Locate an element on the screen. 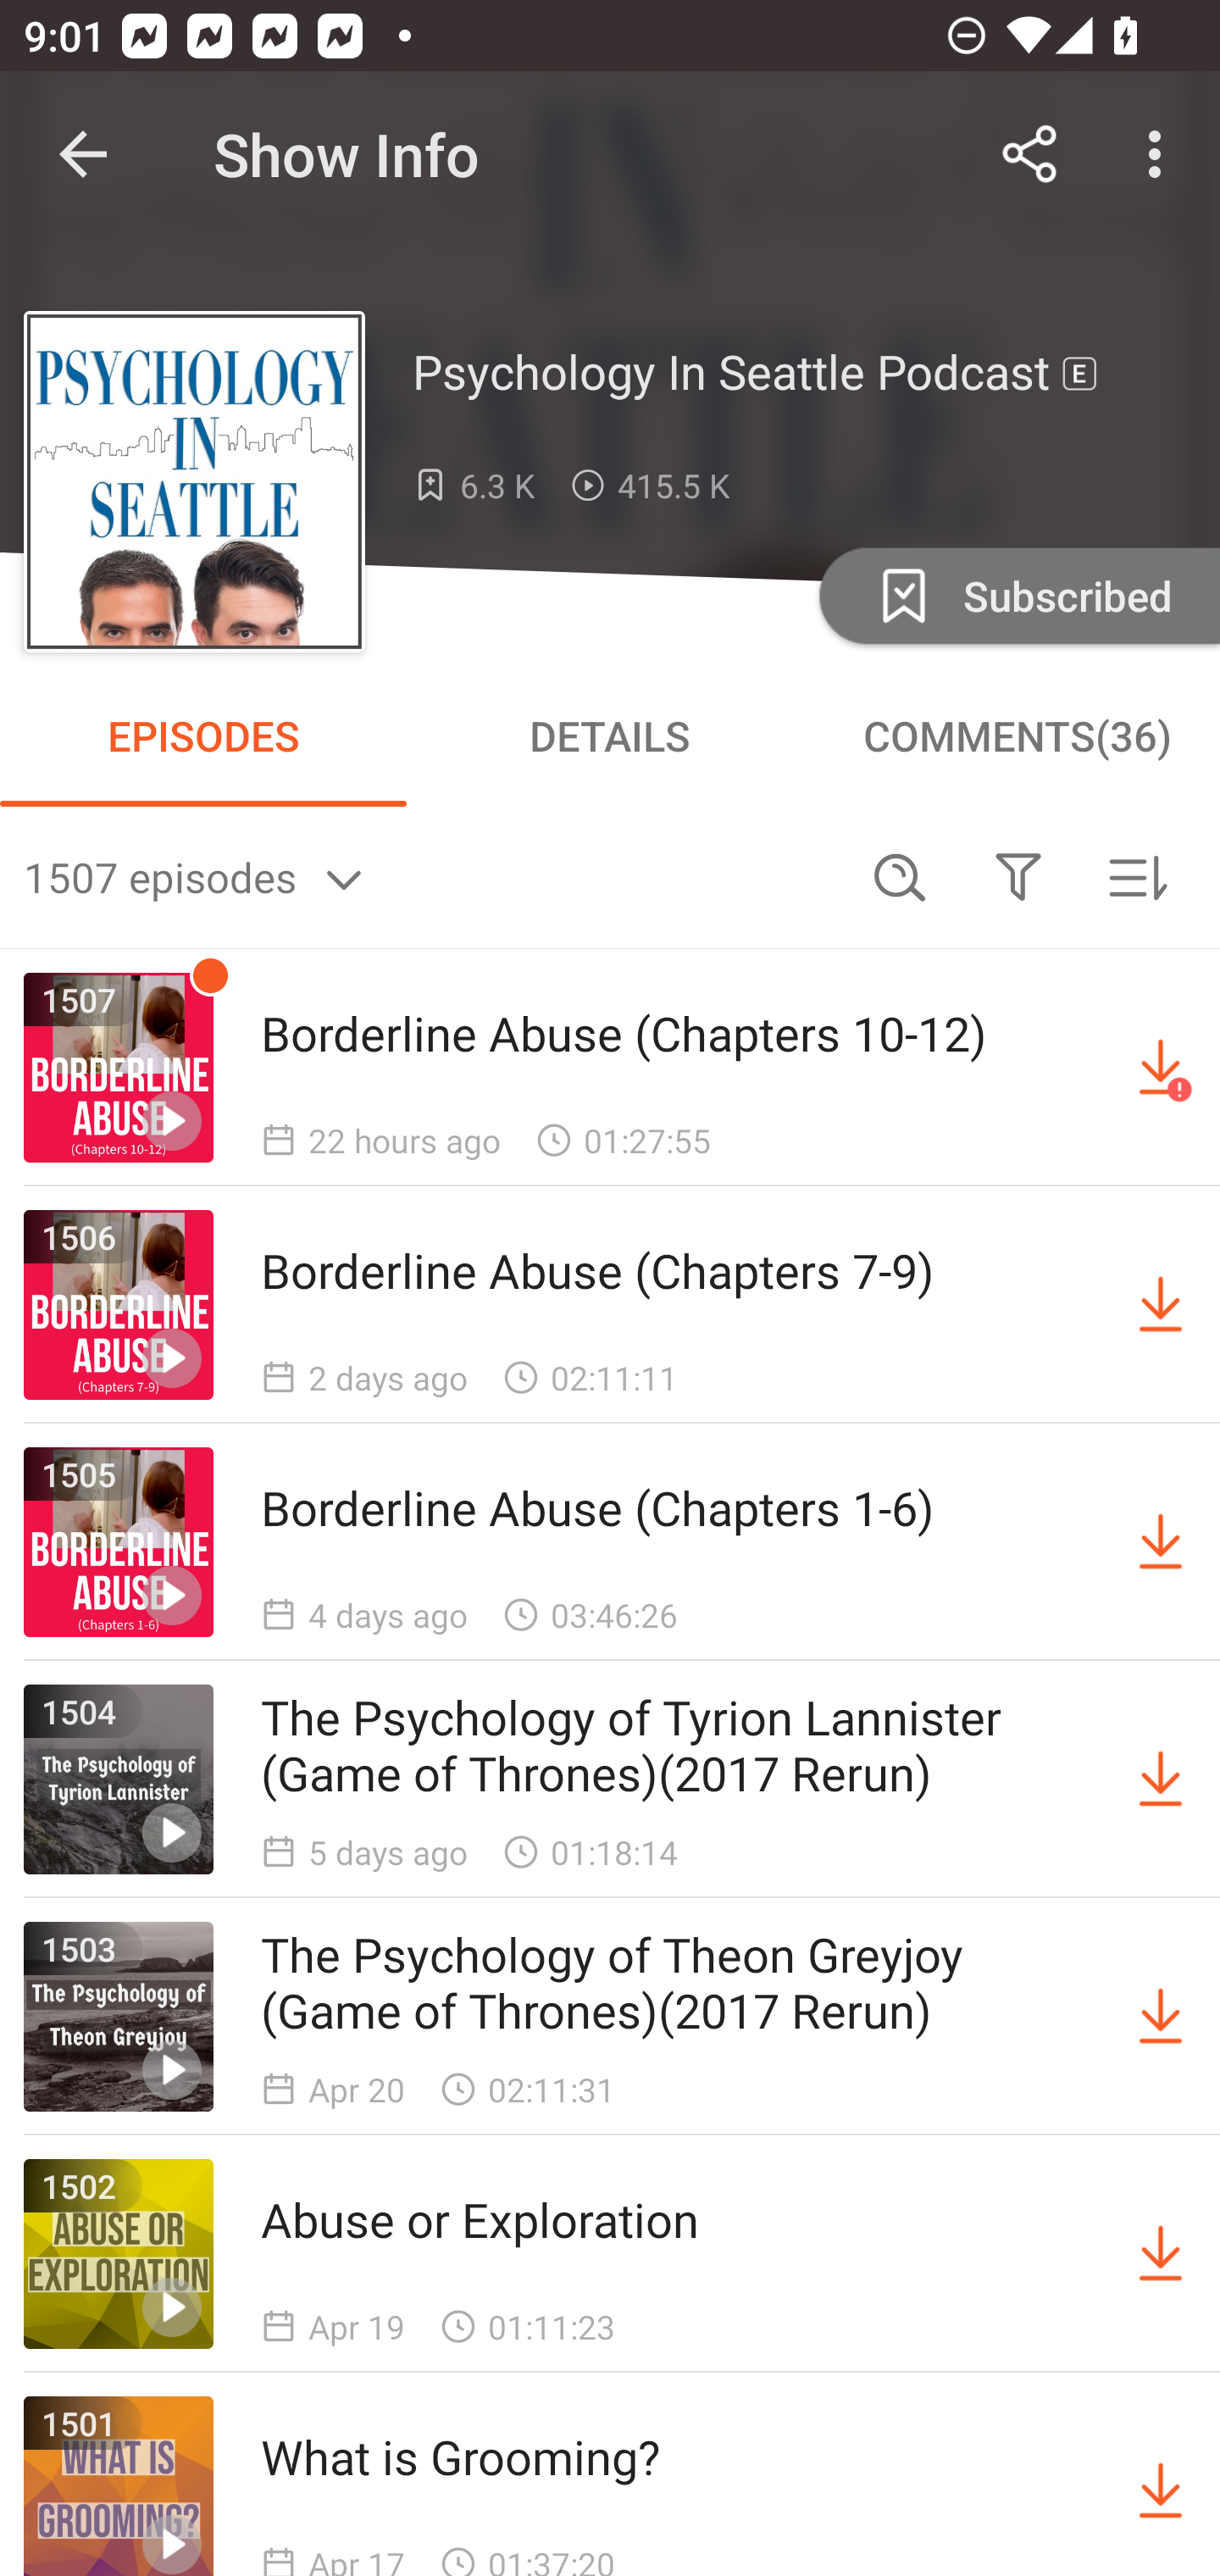  Download is located at coordinates (1161, 2486).